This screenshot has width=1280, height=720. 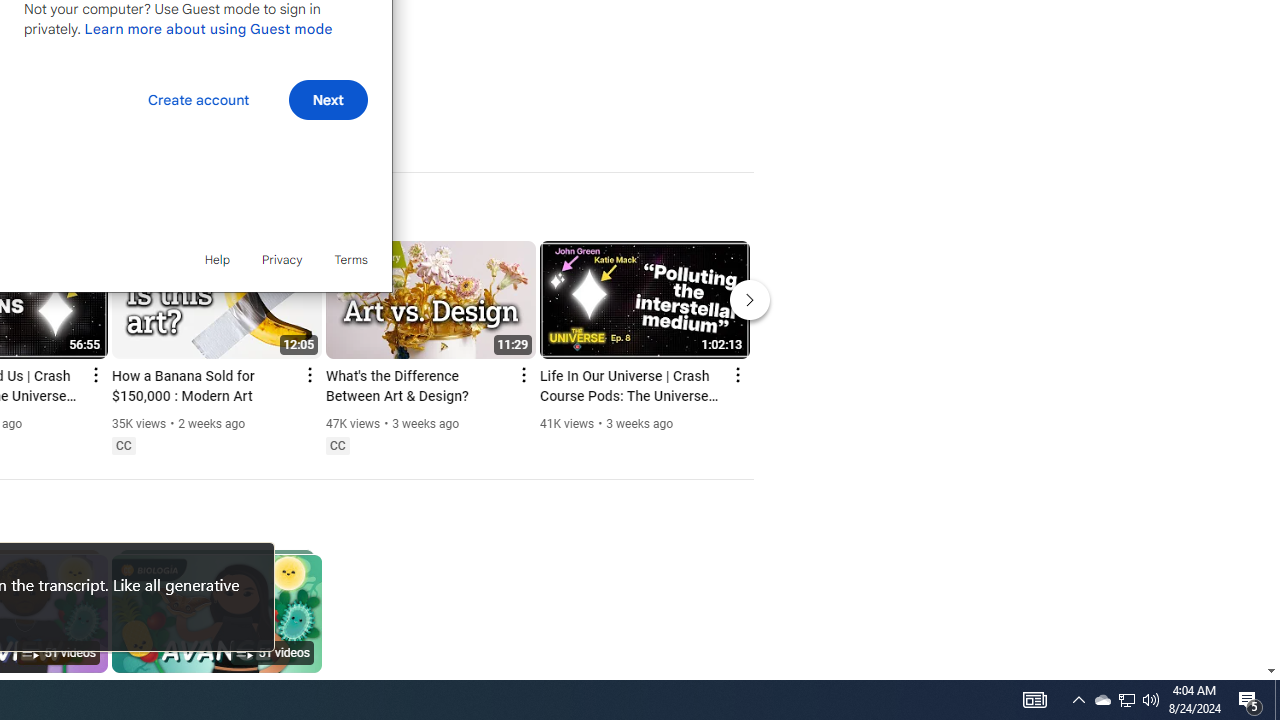 I want to click on Show desktop, so click(x=1277, y=700).